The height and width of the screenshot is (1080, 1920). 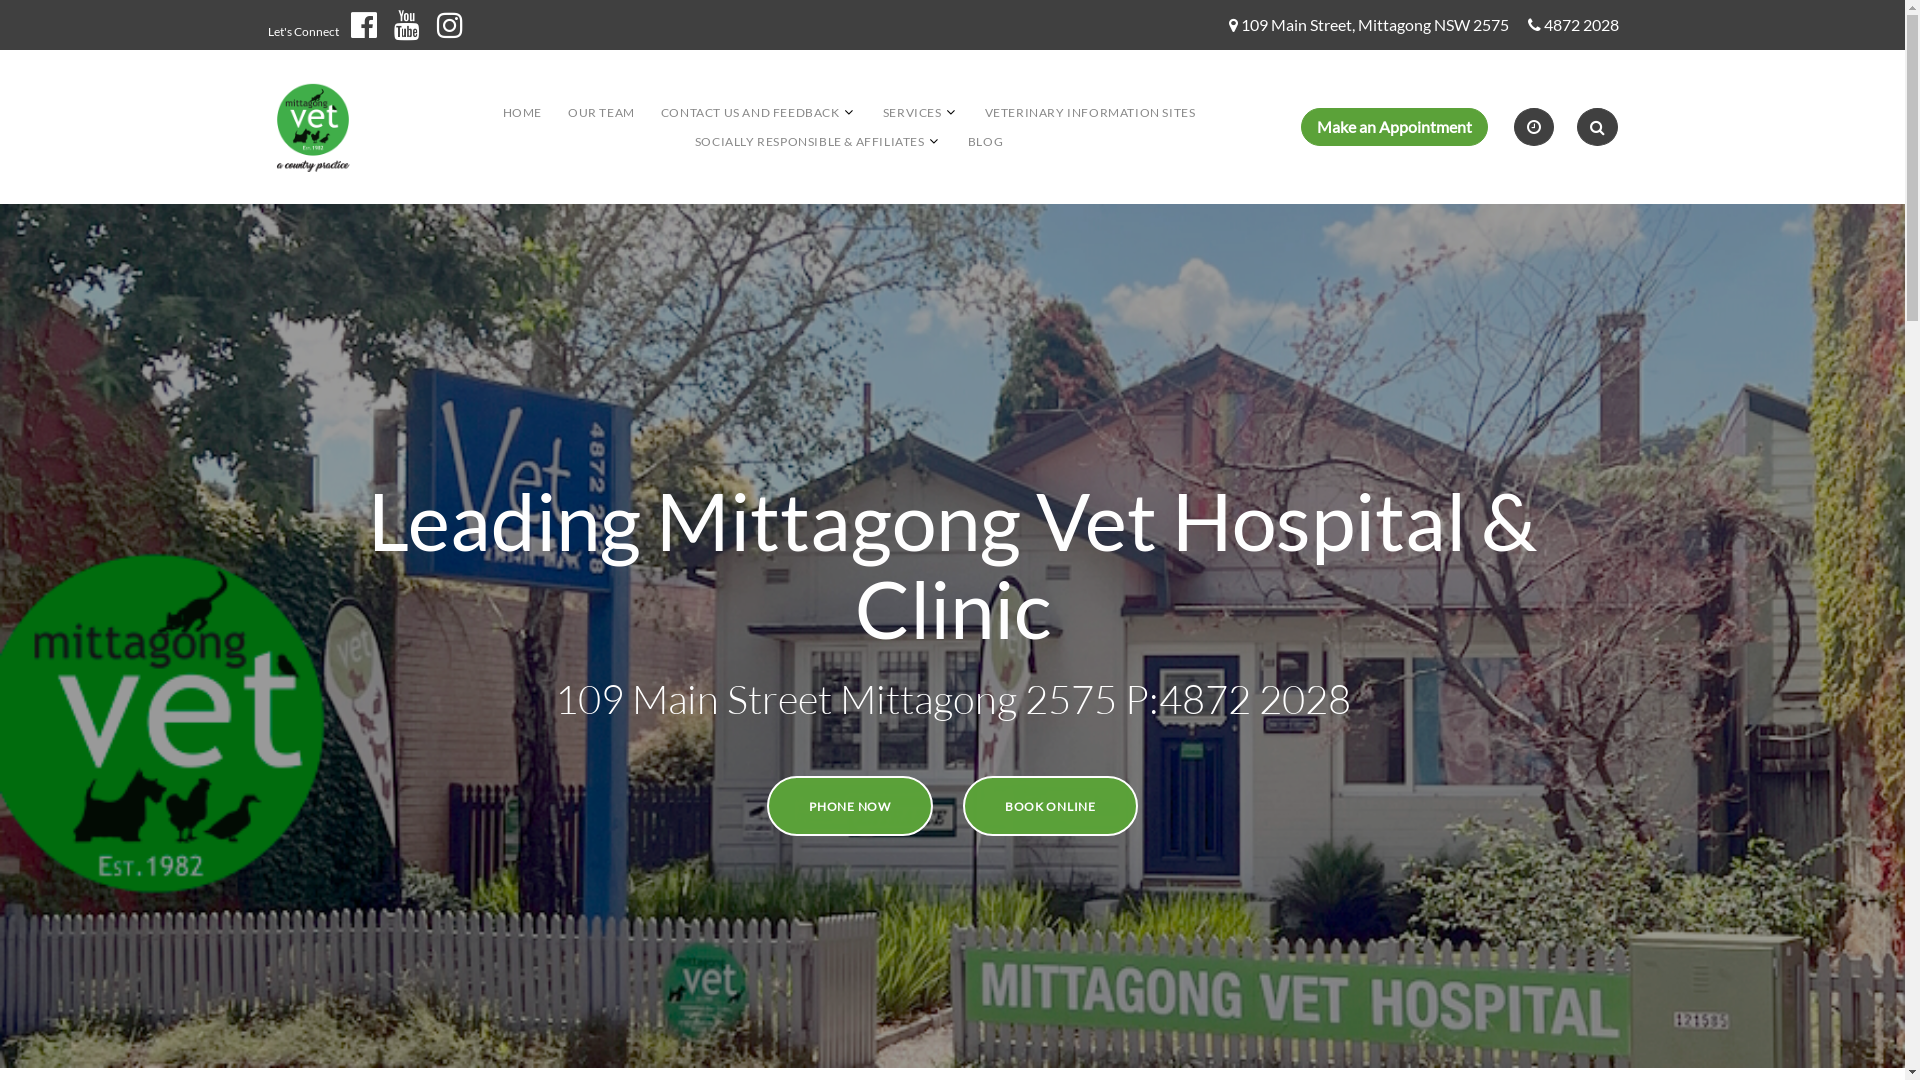 I want to click on SOCIALLY RESPONSIBLE & AFFILIATES, so click(x=810, y=142).